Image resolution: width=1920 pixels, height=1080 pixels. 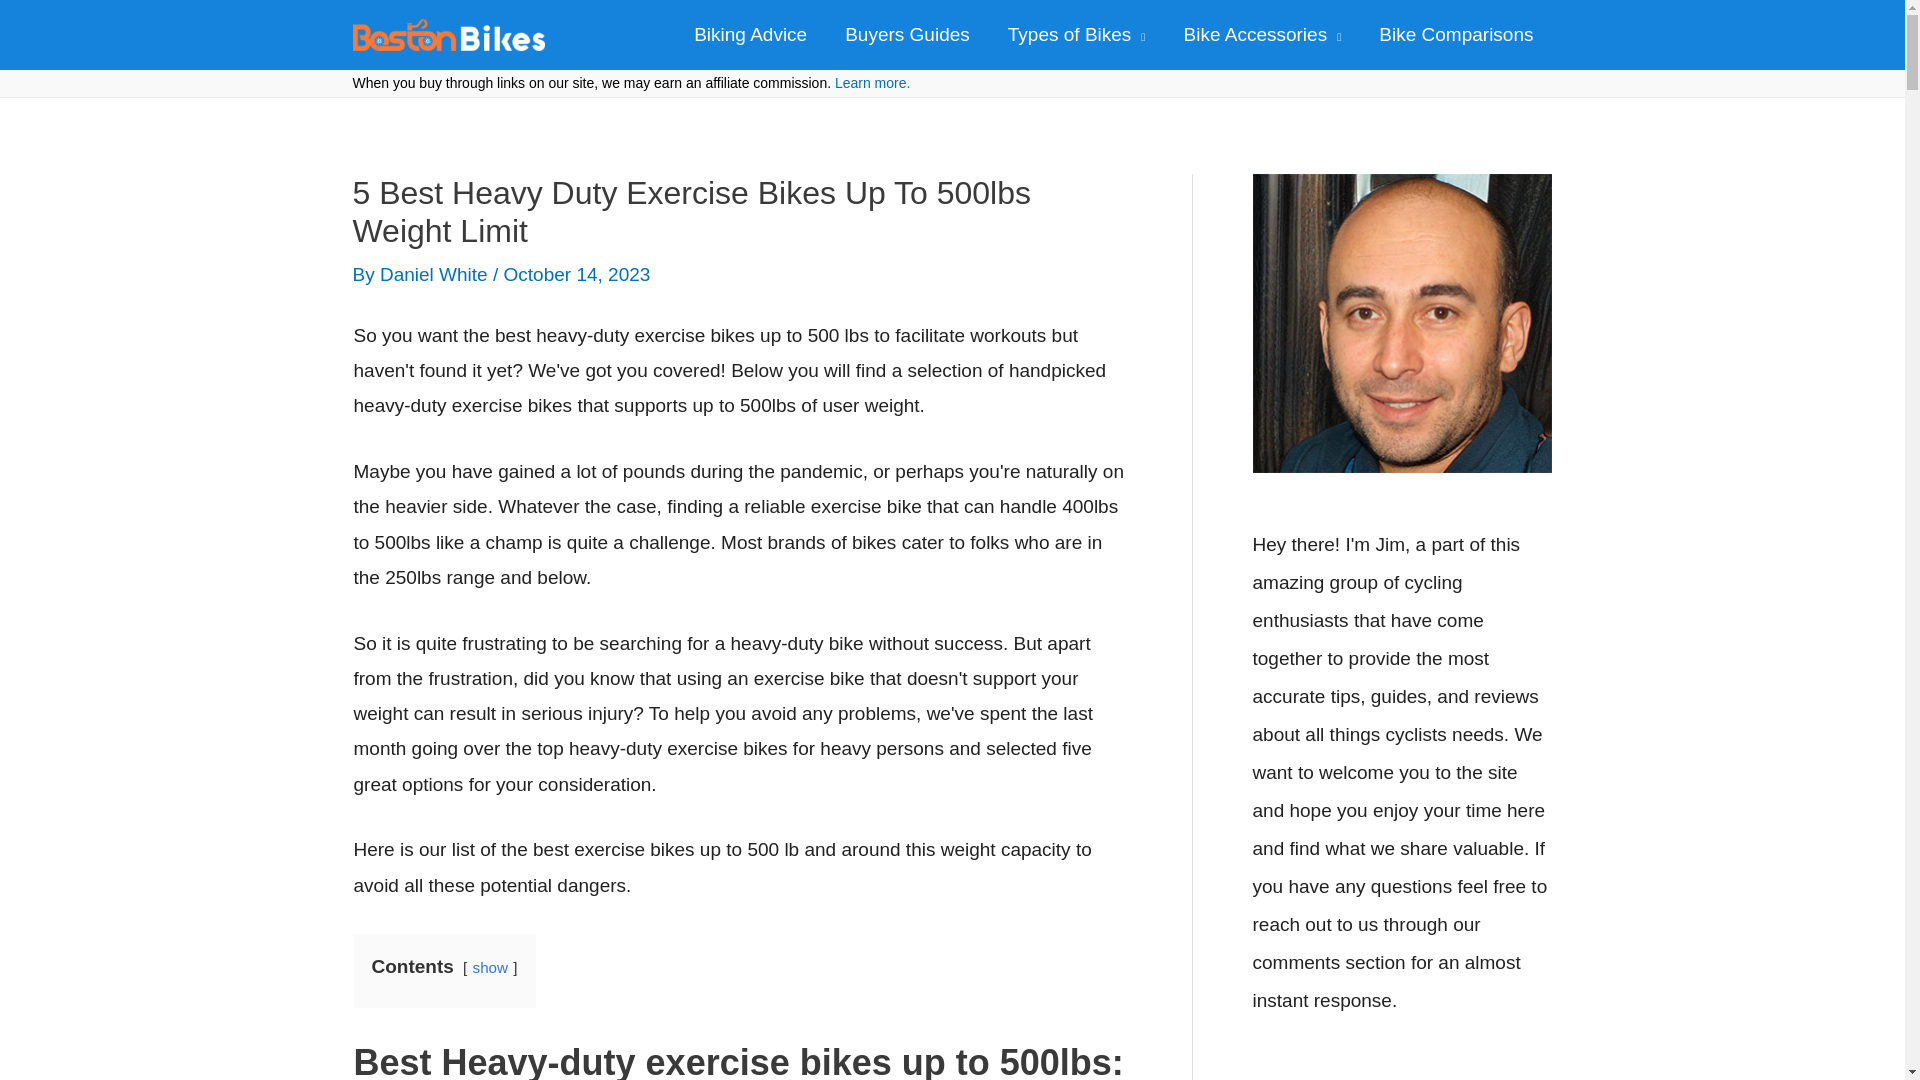 I want to click on Biking Advice, so click(x=750, y=35).